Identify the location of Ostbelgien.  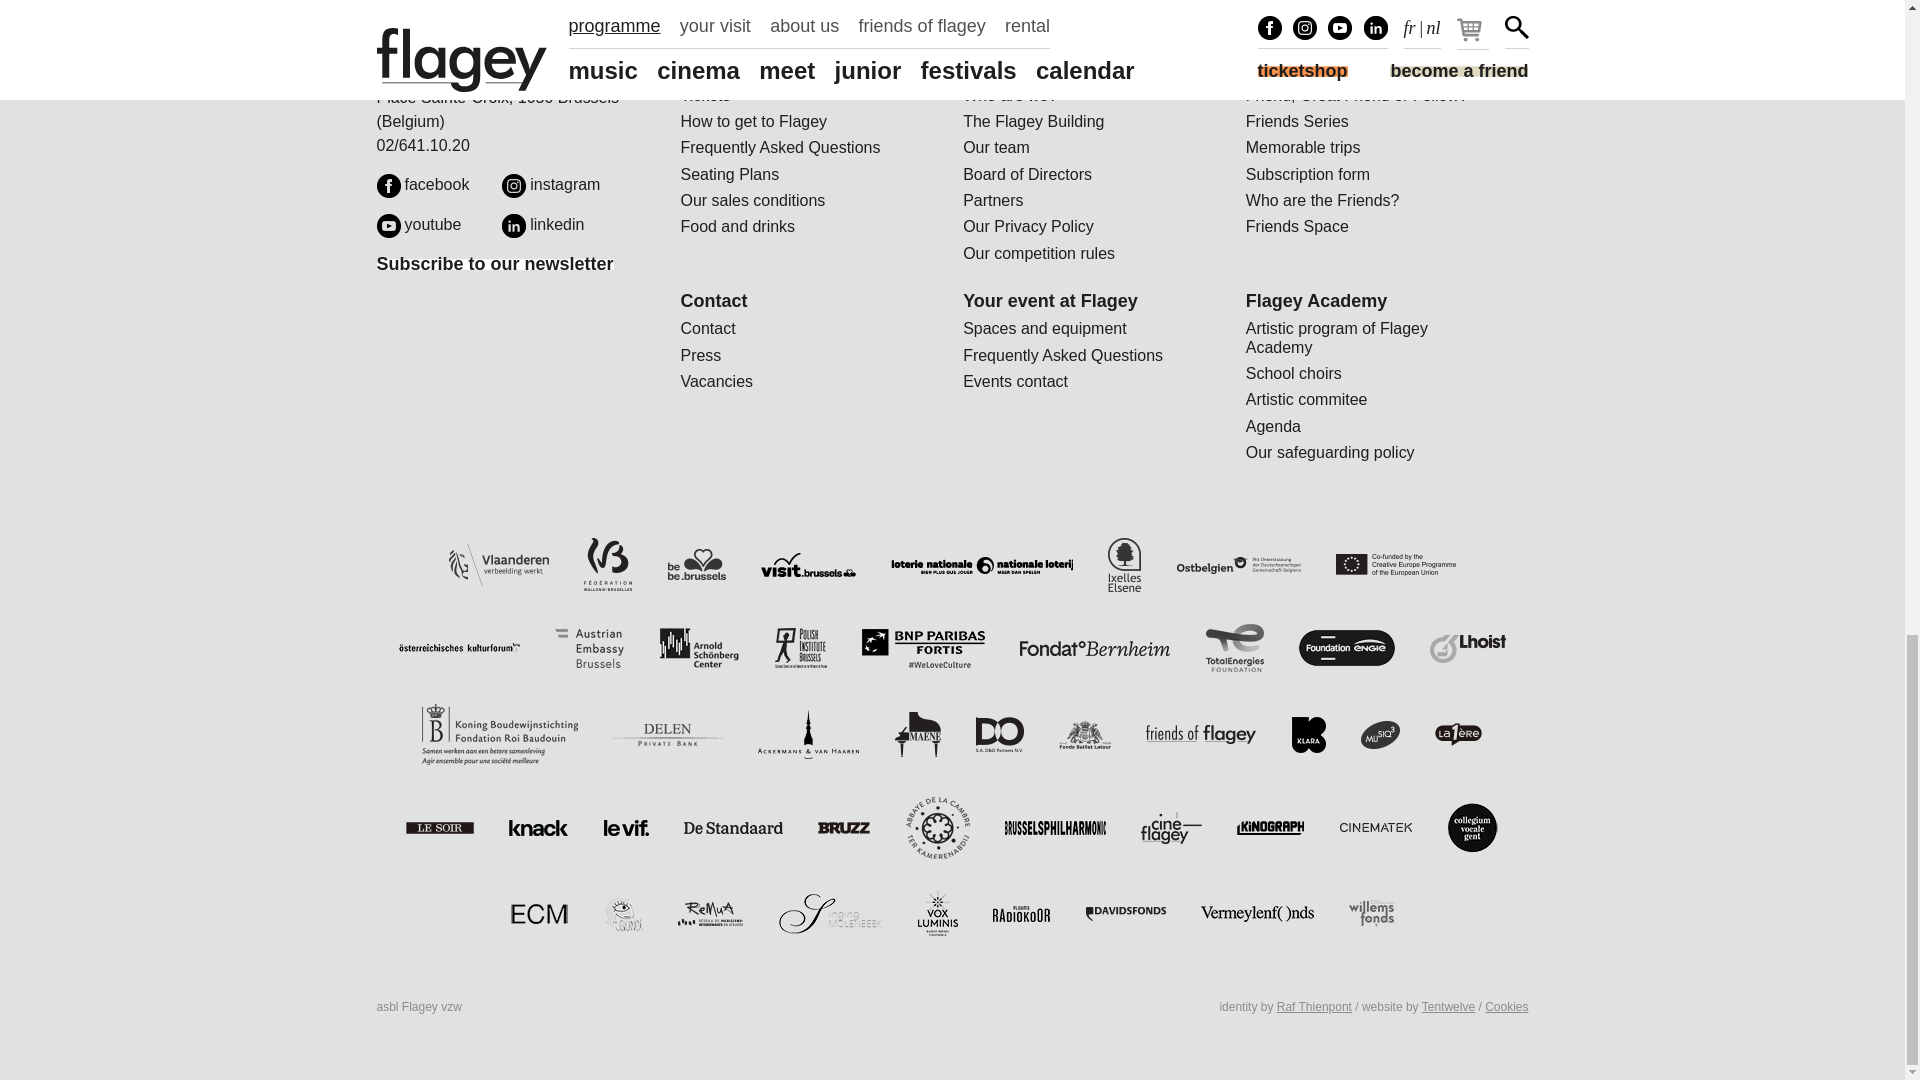
(1238, 565).